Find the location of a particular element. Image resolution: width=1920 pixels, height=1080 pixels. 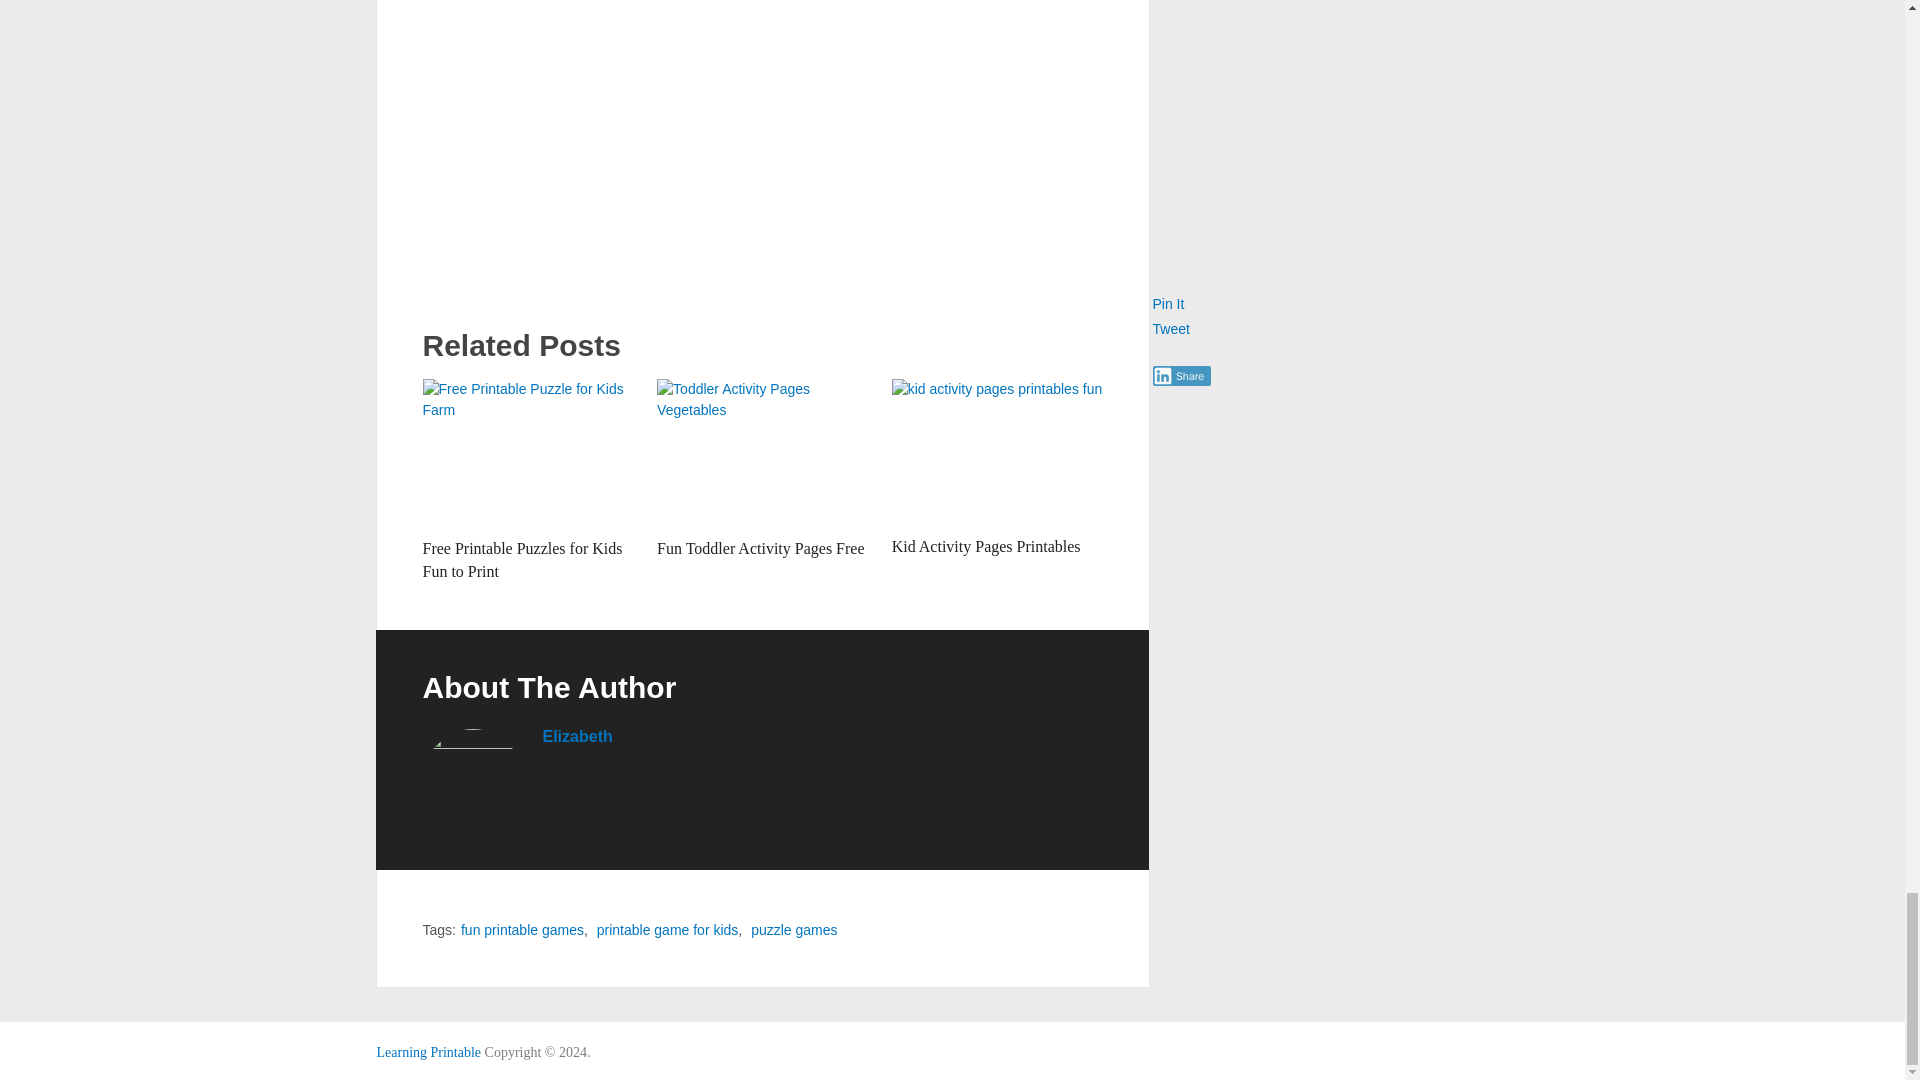

Fun Toddler Activity Pages Free is located at coordinates (762, 454).